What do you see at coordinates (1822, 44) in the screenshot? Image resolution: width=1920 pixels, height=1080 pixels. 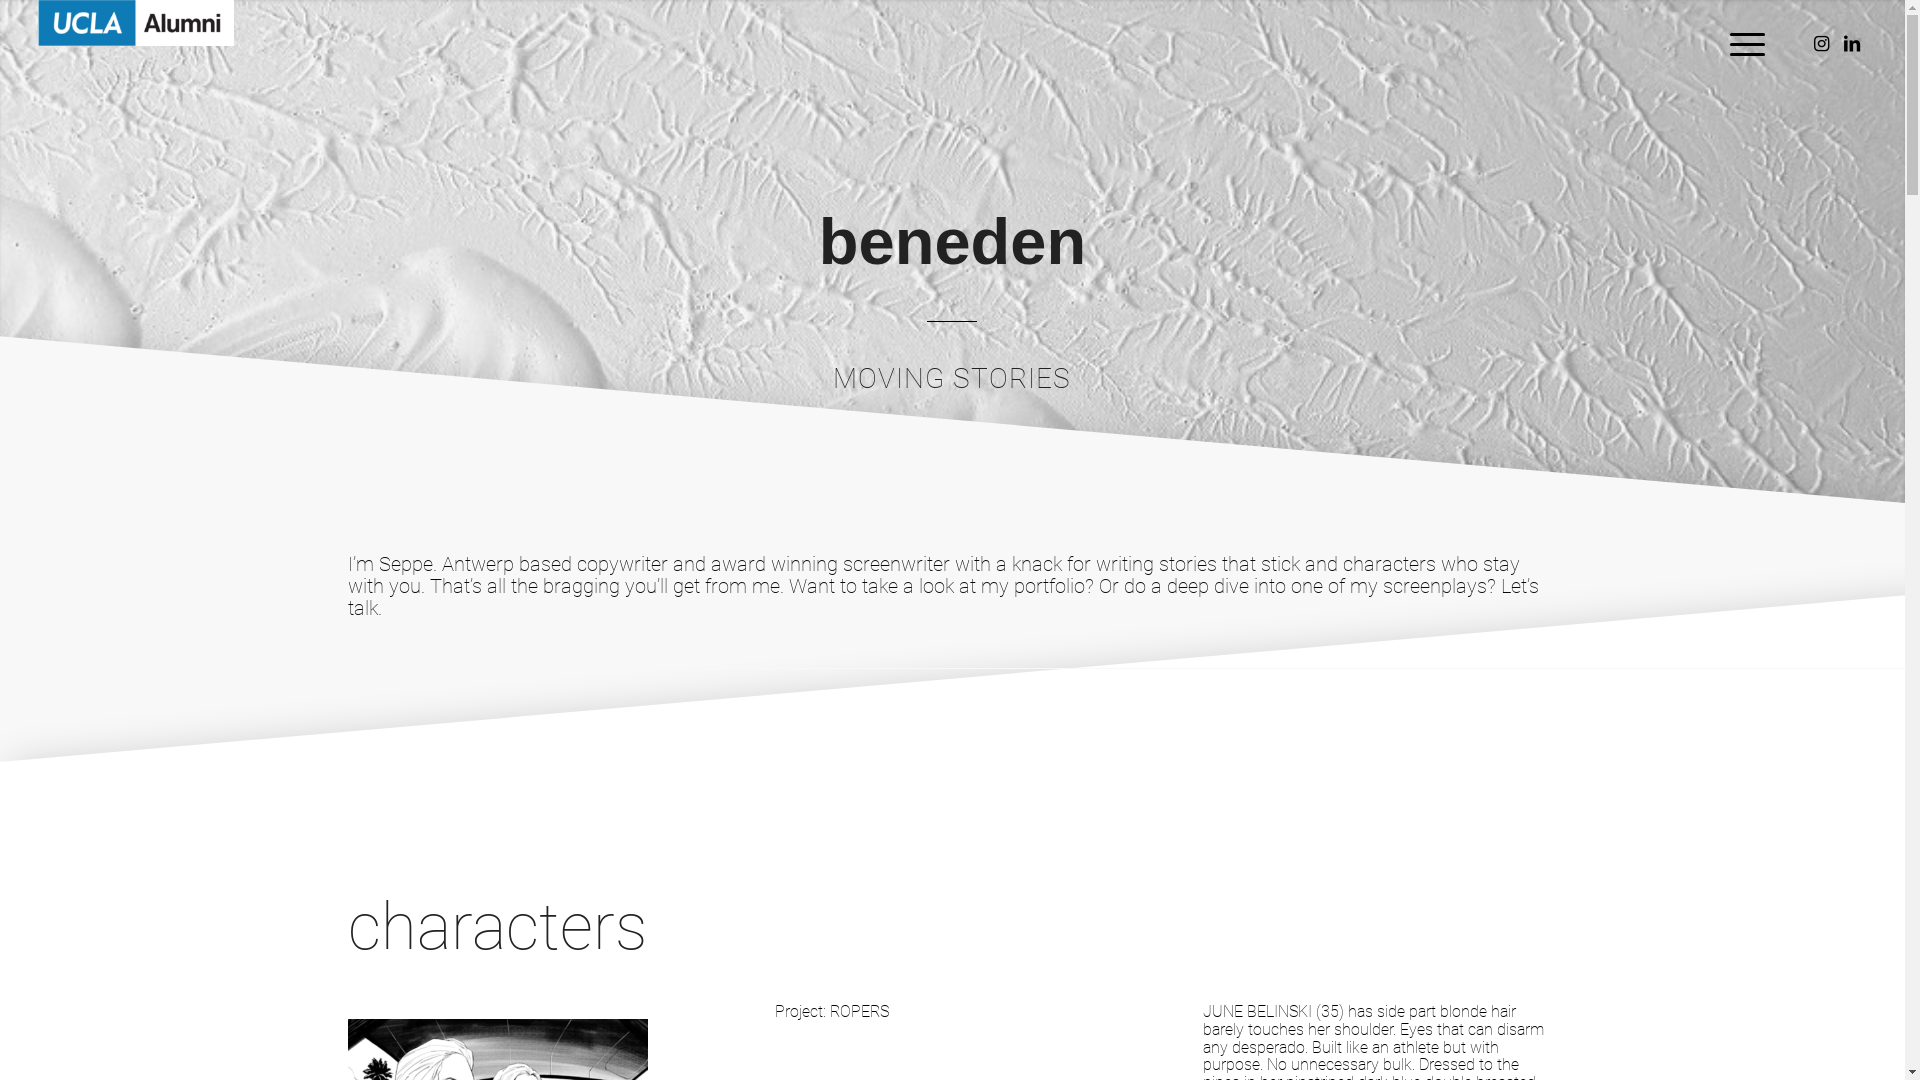 I see `Instagram` at bounding box center [1822, 44].